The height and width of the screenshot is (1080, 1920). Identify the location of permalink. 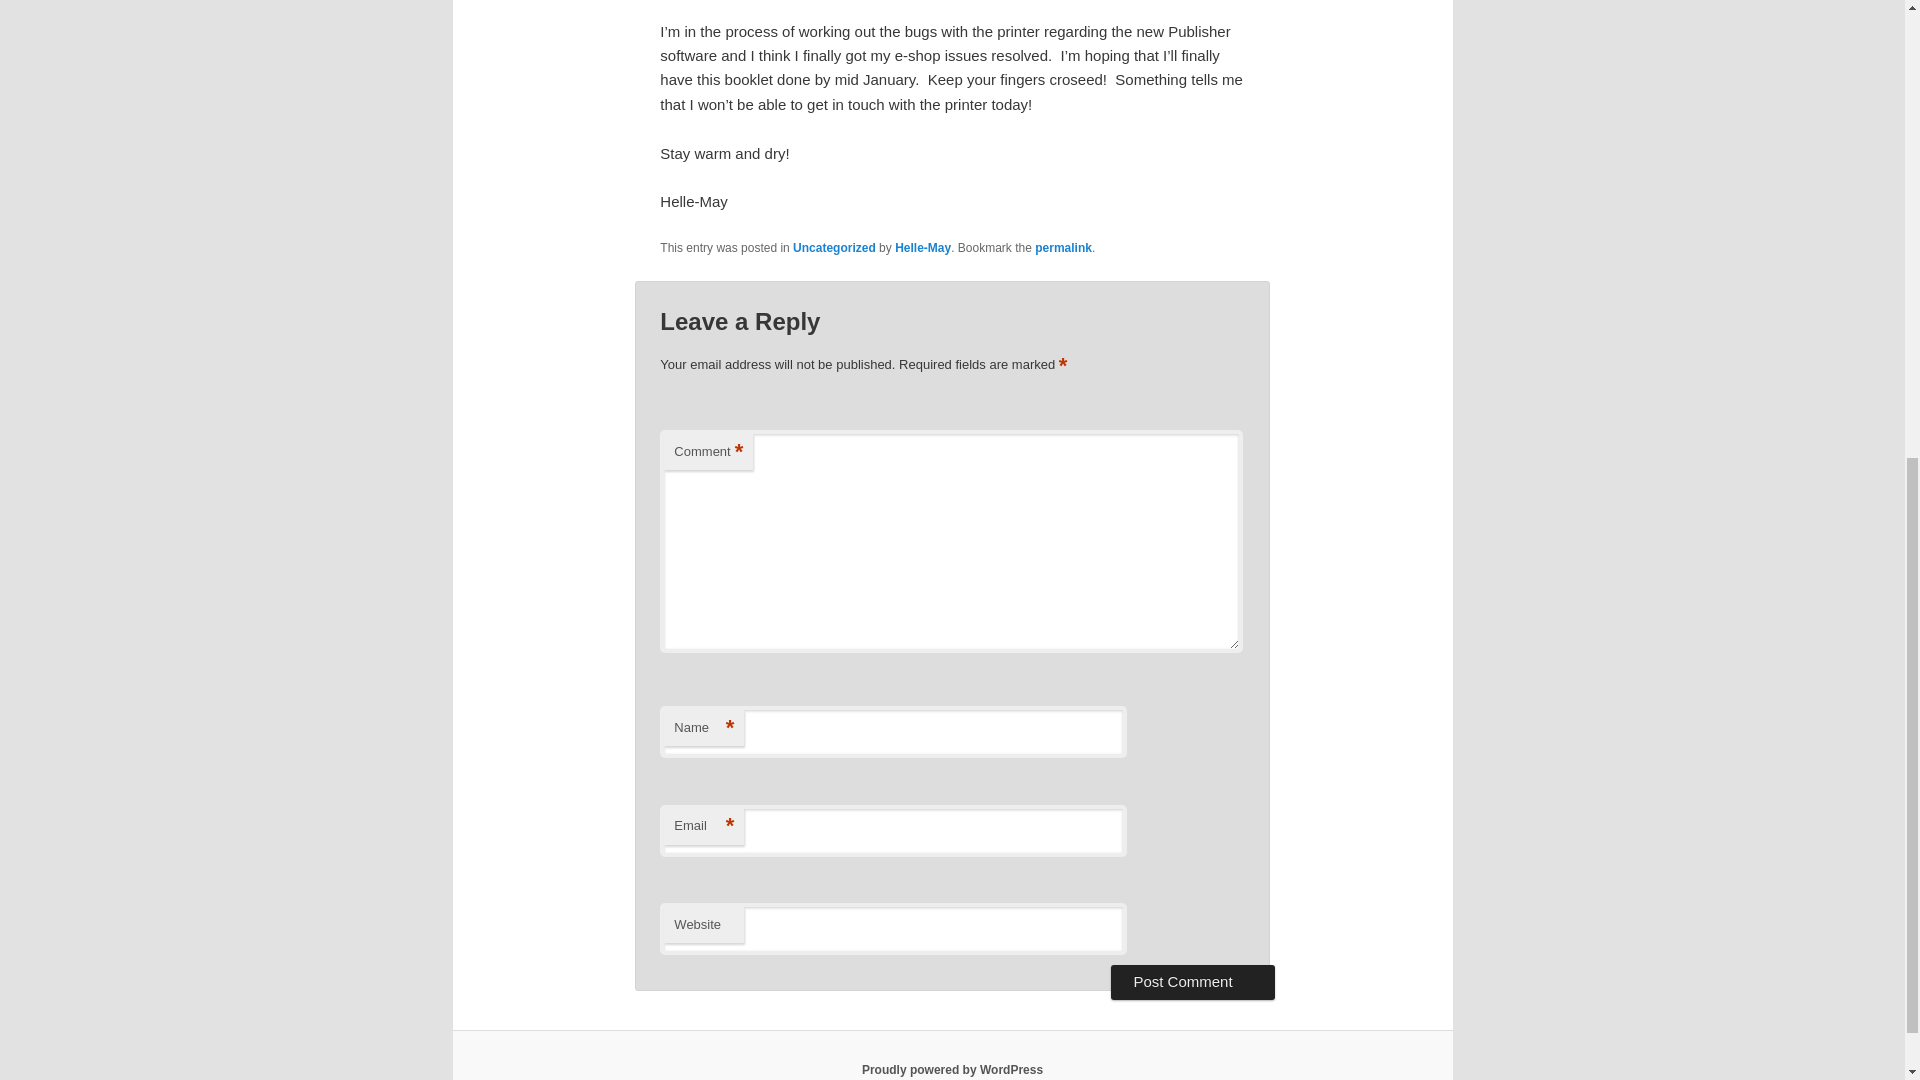
(1063, 247).